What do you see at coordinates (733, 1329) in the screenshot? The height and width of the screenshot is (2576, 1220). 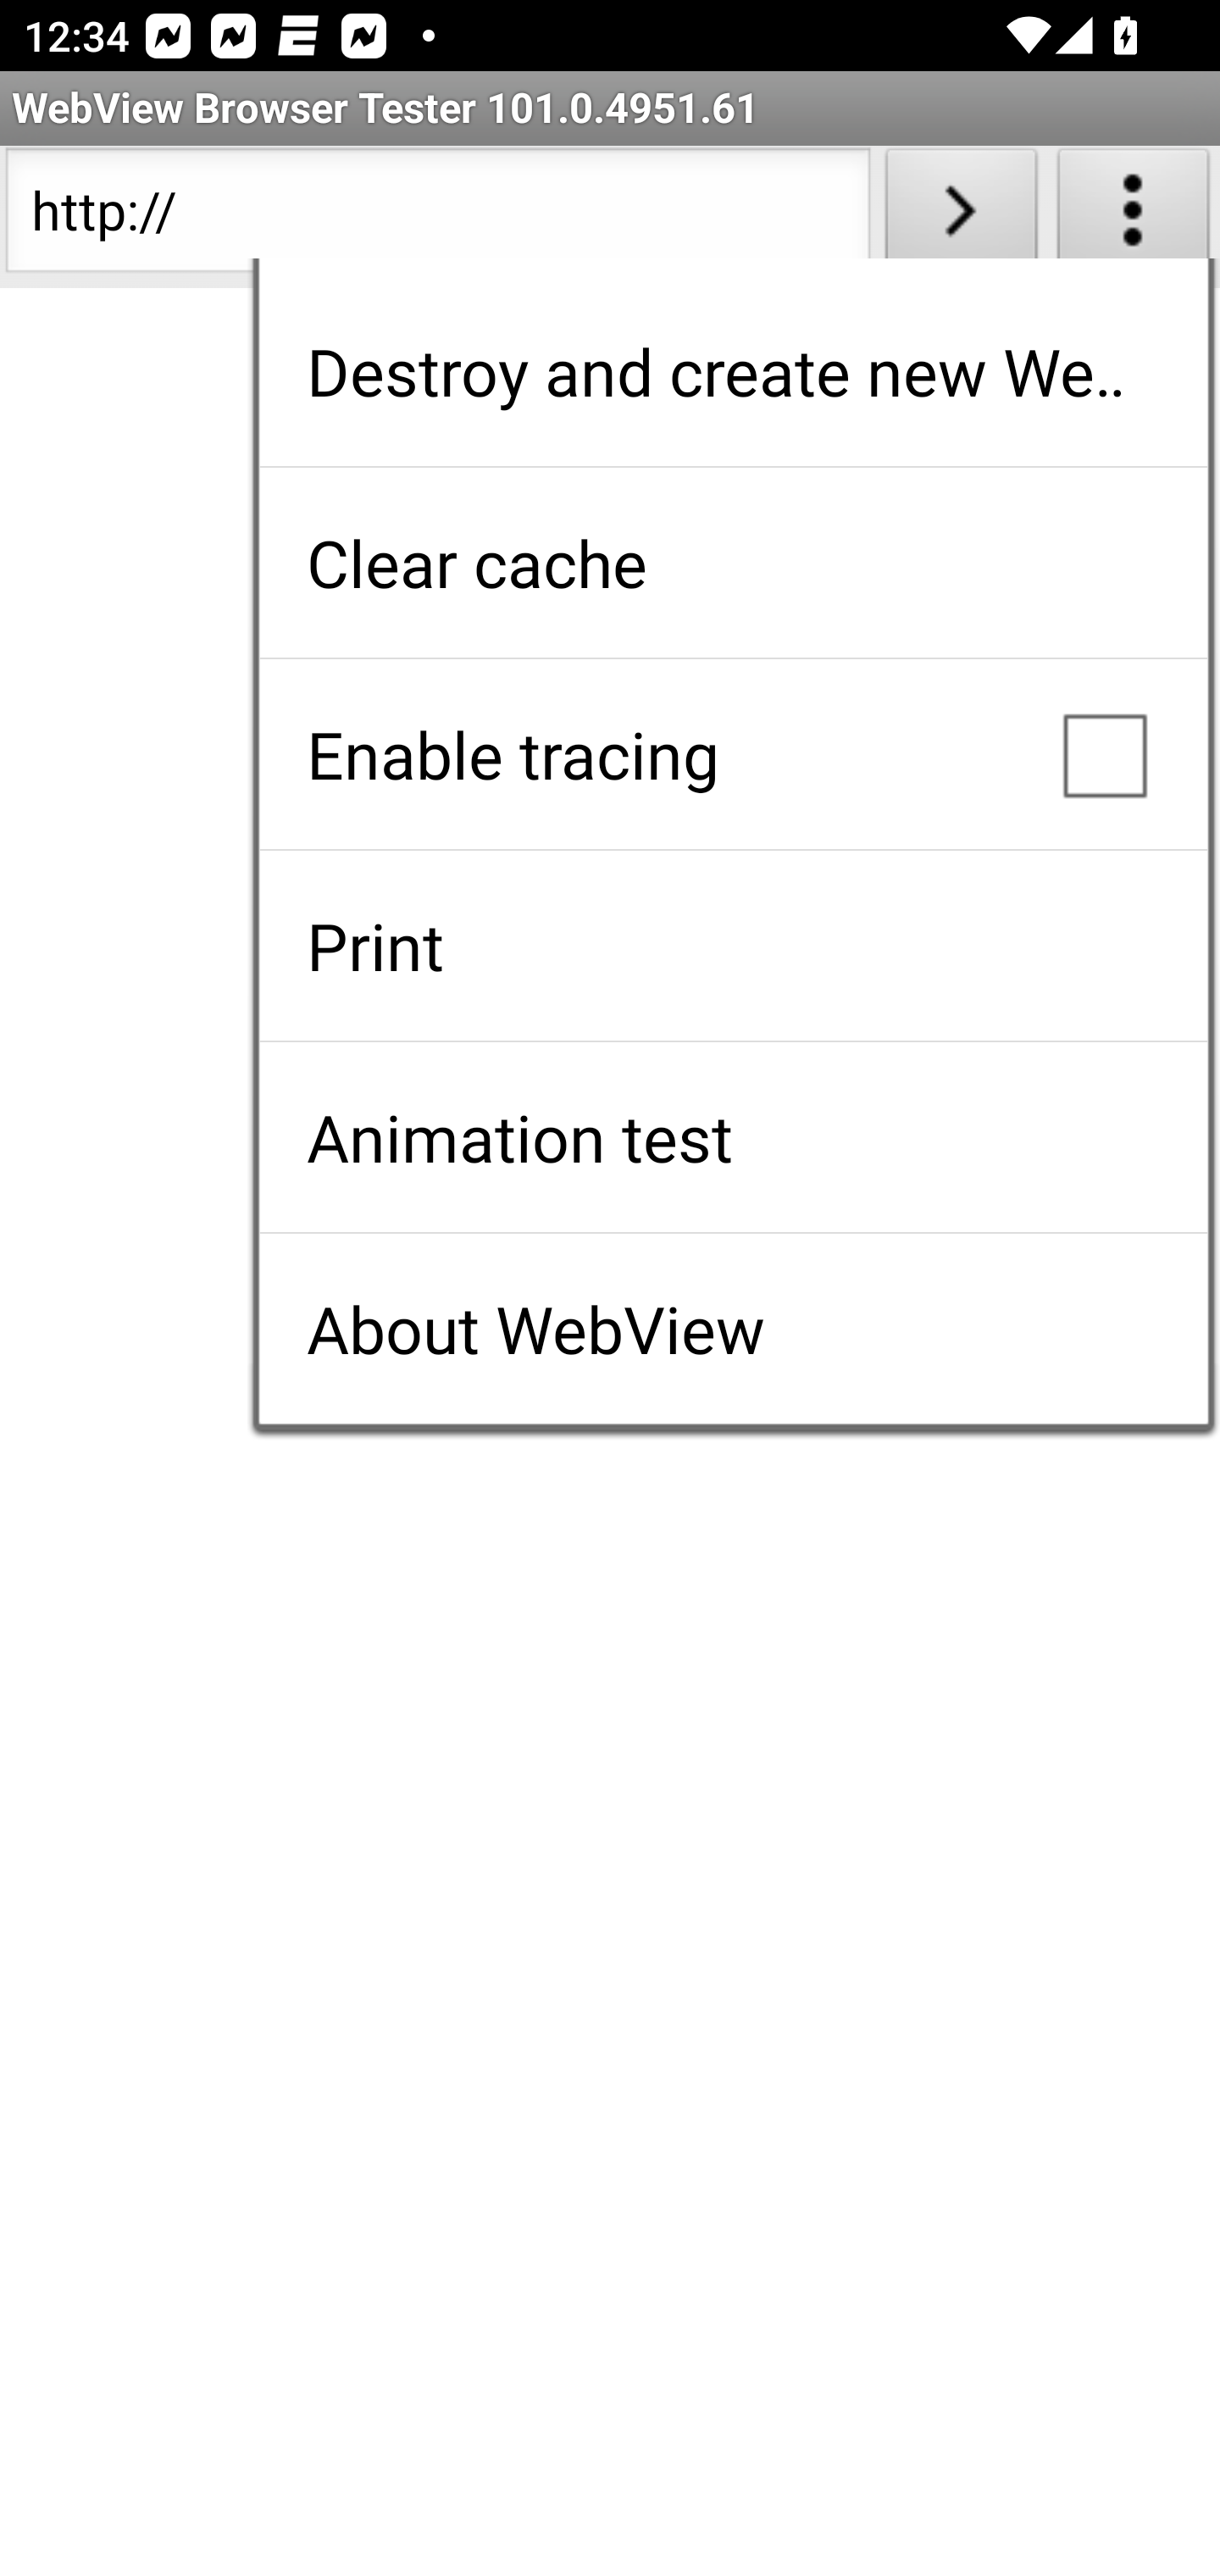 I see `About WebView` at bounding box center [733, 1329].